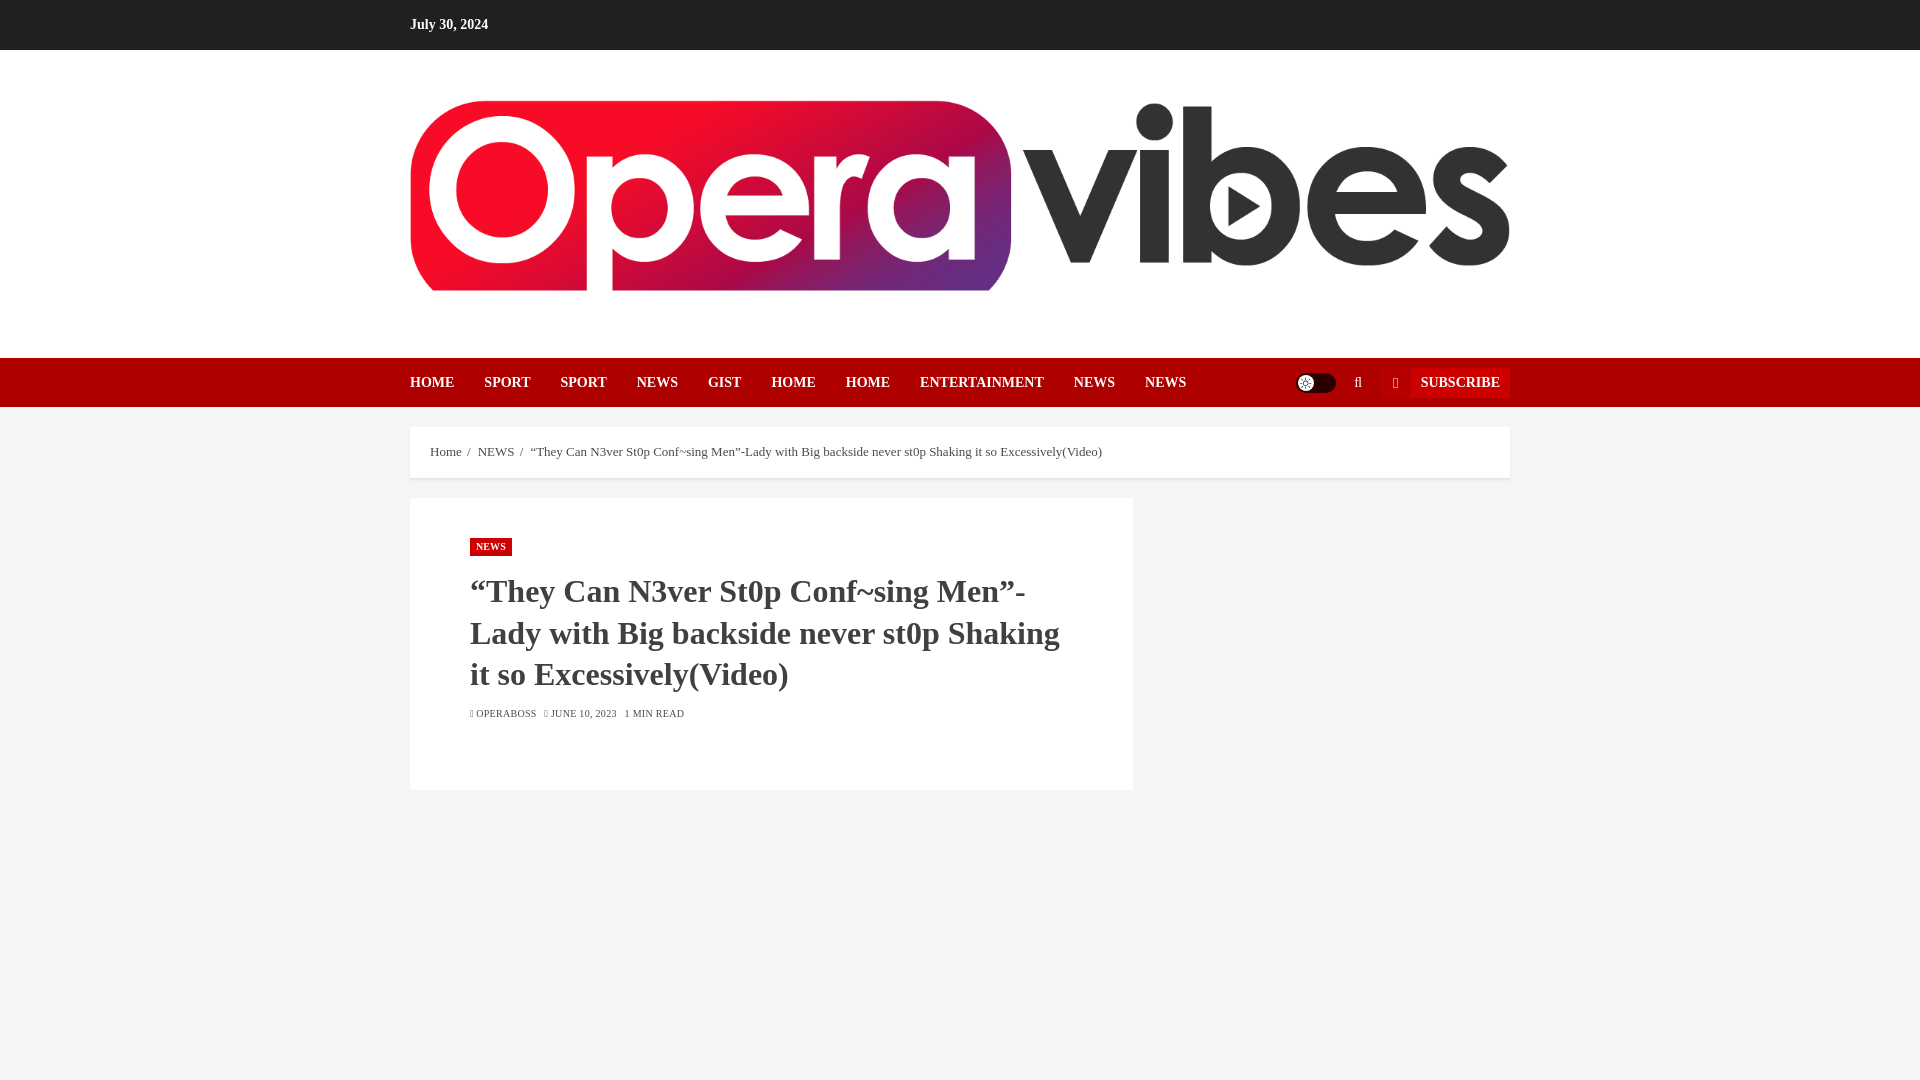 This screenshot has width=1920, height=1080. What do you see at coordinates (808, 382) in the screenshot?
I see `HOME` at bounding box center [808, 382].